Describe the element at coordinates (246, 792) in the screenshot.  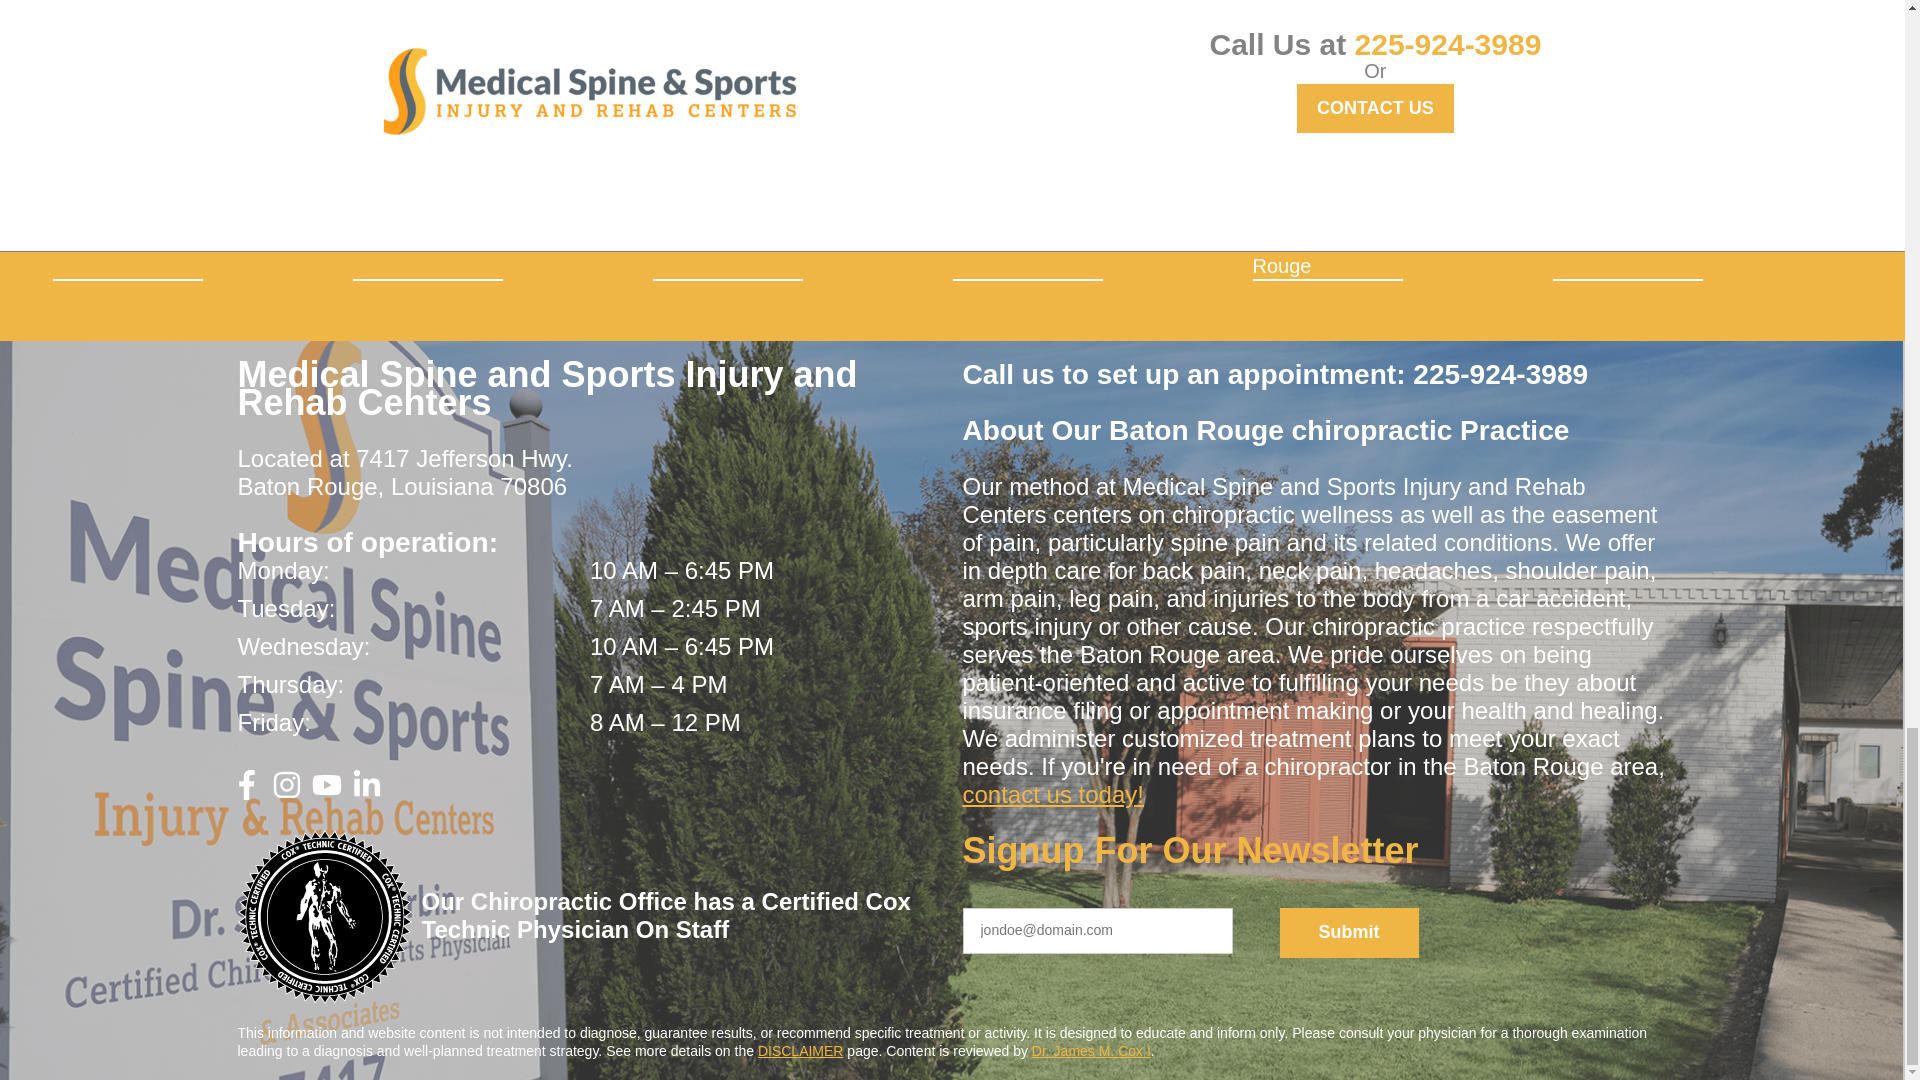
I see `Like us on Facebook` at that location.